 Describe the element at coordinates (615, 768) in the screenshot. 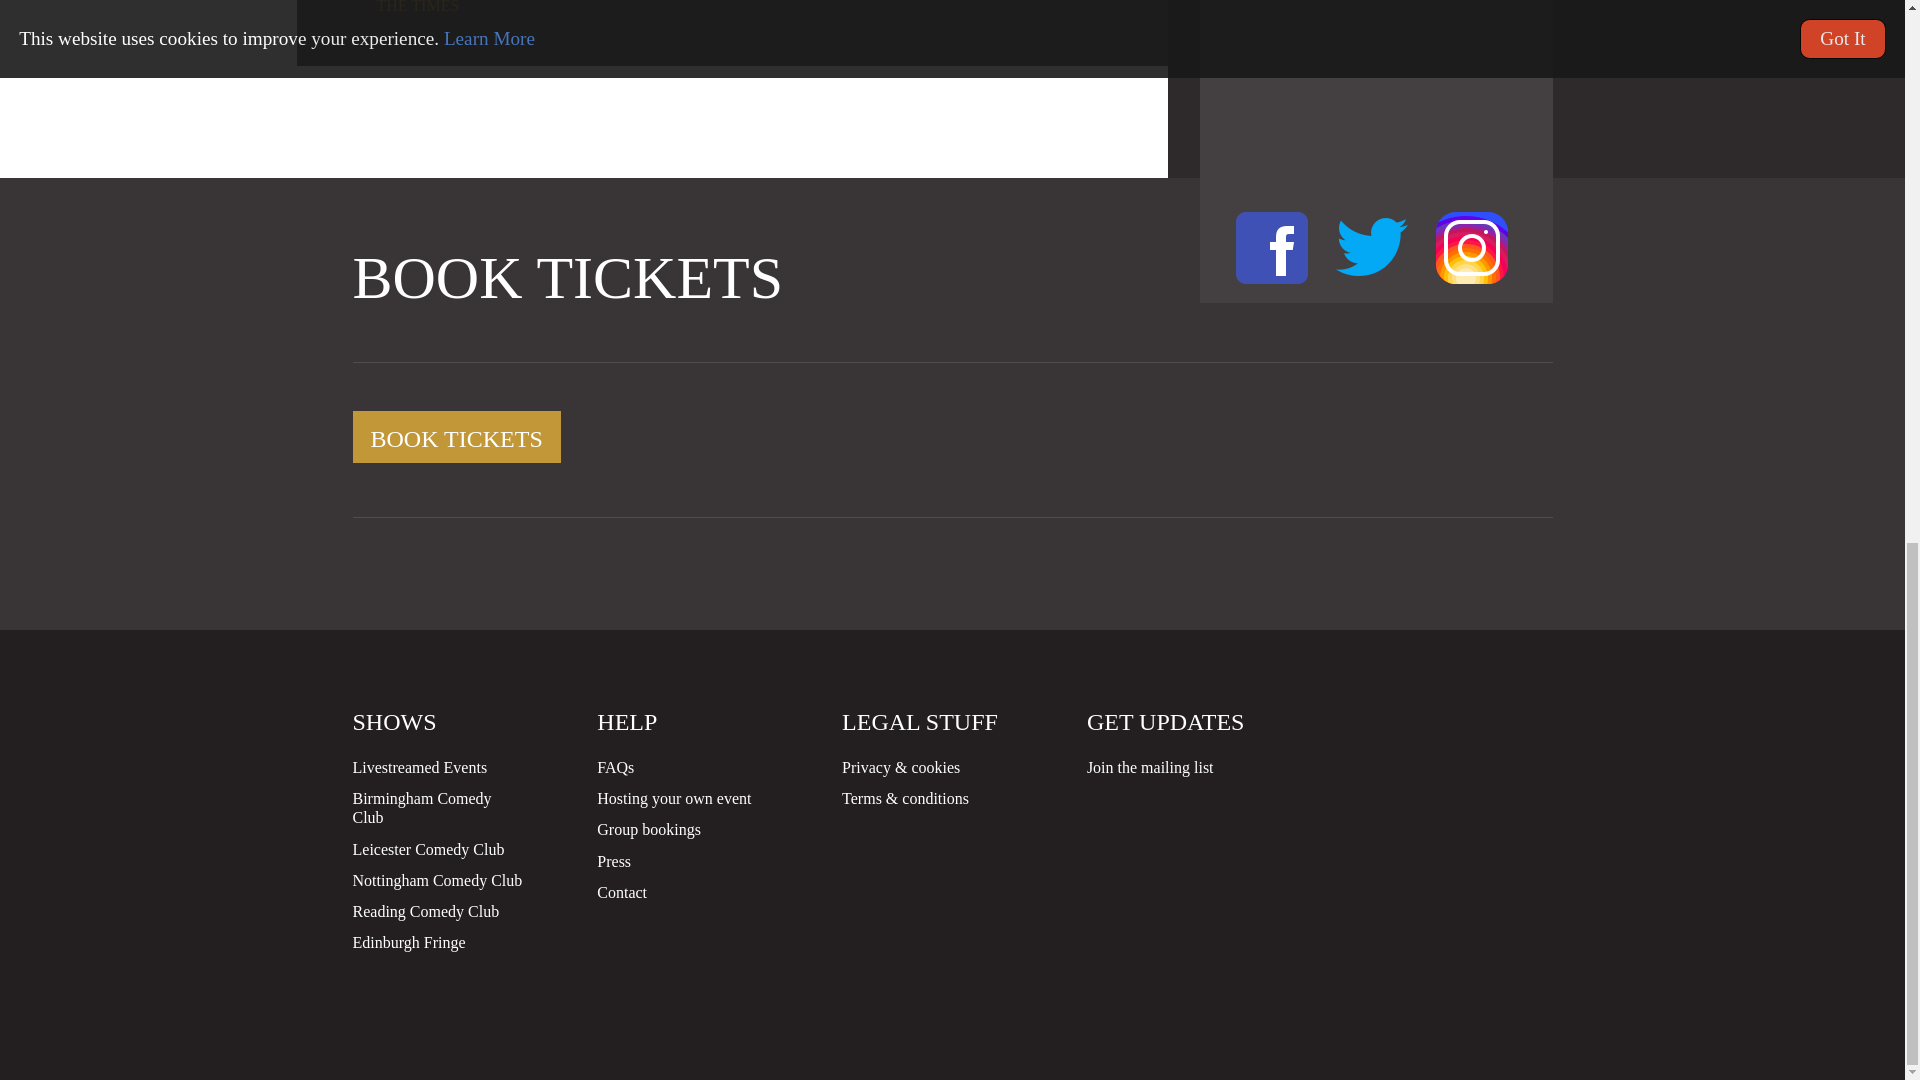

I see `FAQs` at that location.